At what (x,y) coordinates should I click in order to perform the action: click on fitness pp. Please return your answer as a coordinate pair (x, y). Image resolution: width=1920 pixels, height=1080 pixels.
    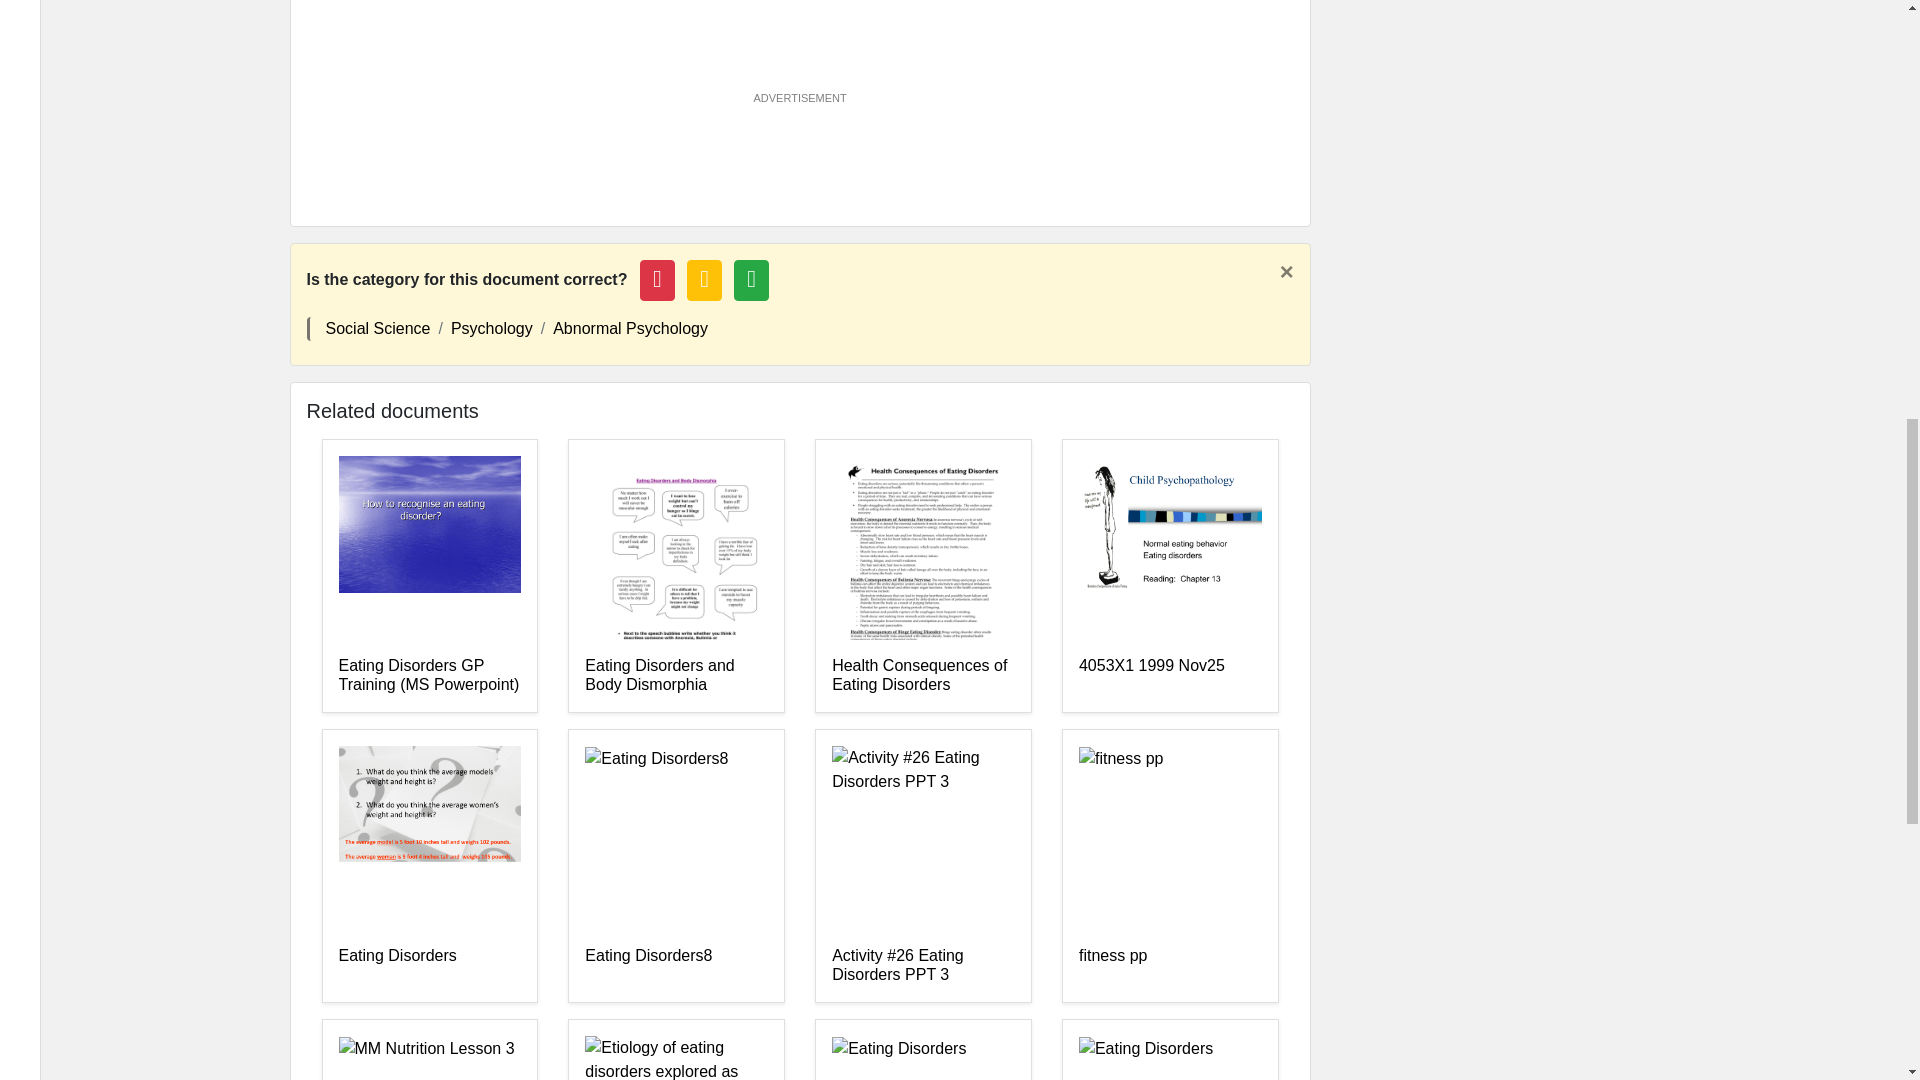
    Looking at the image, I should click on (1170, 966).